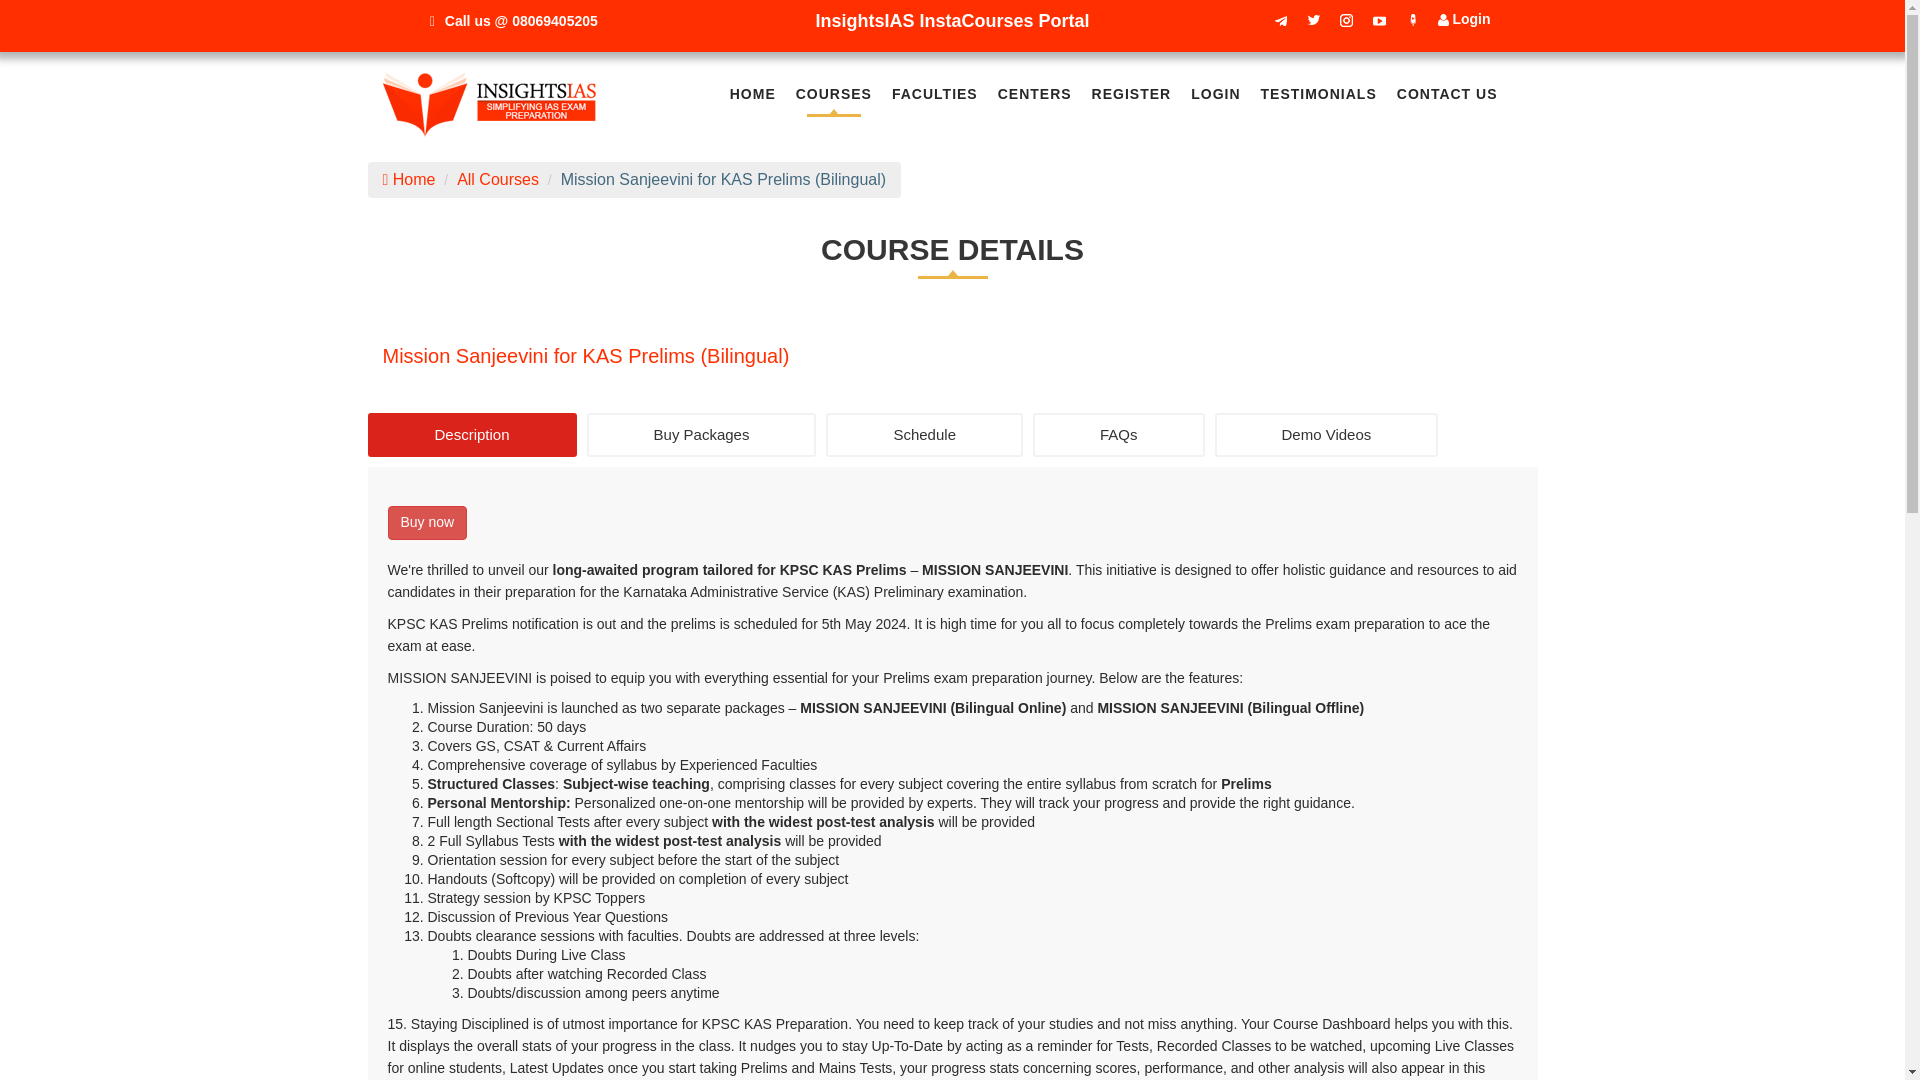  I want to click on 08069405205, so click(554, 20).